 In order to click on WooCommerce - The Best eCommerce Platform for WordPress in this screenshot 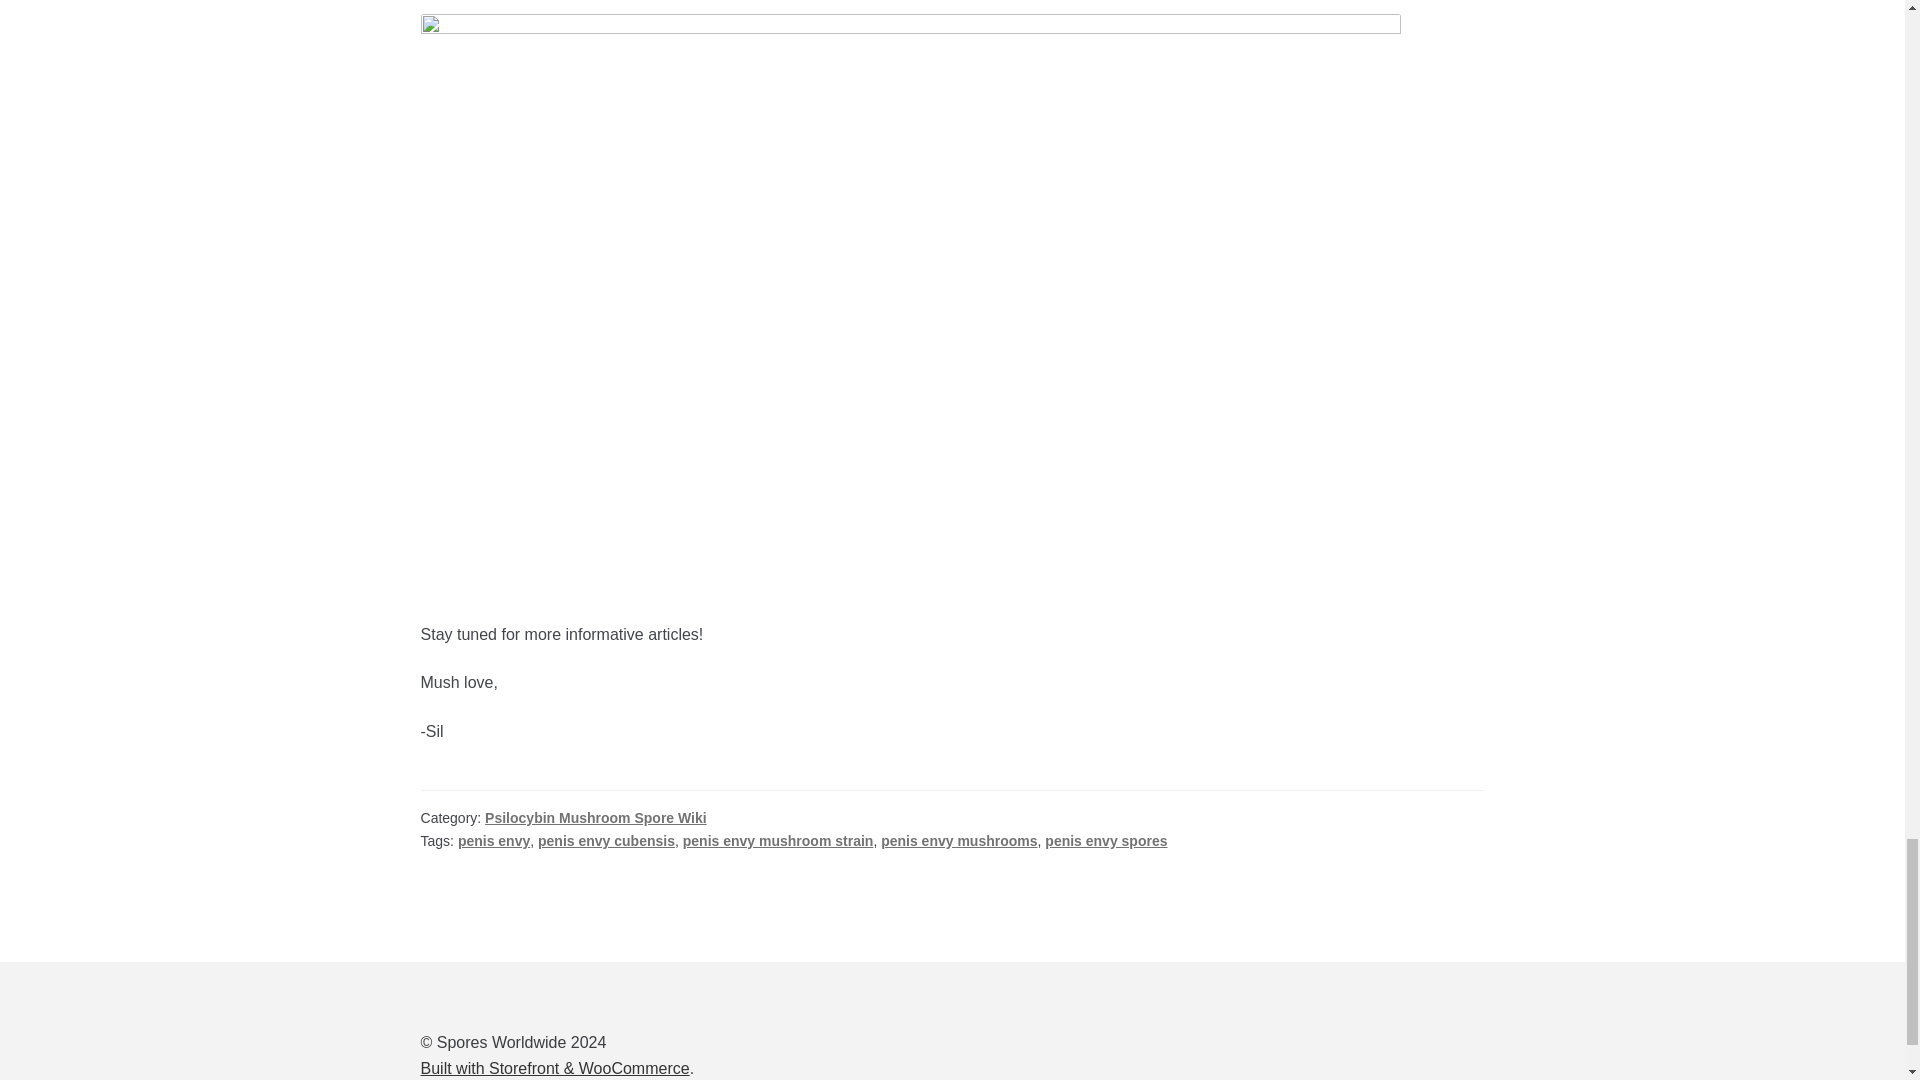, I will do `click(554, 1068)`.